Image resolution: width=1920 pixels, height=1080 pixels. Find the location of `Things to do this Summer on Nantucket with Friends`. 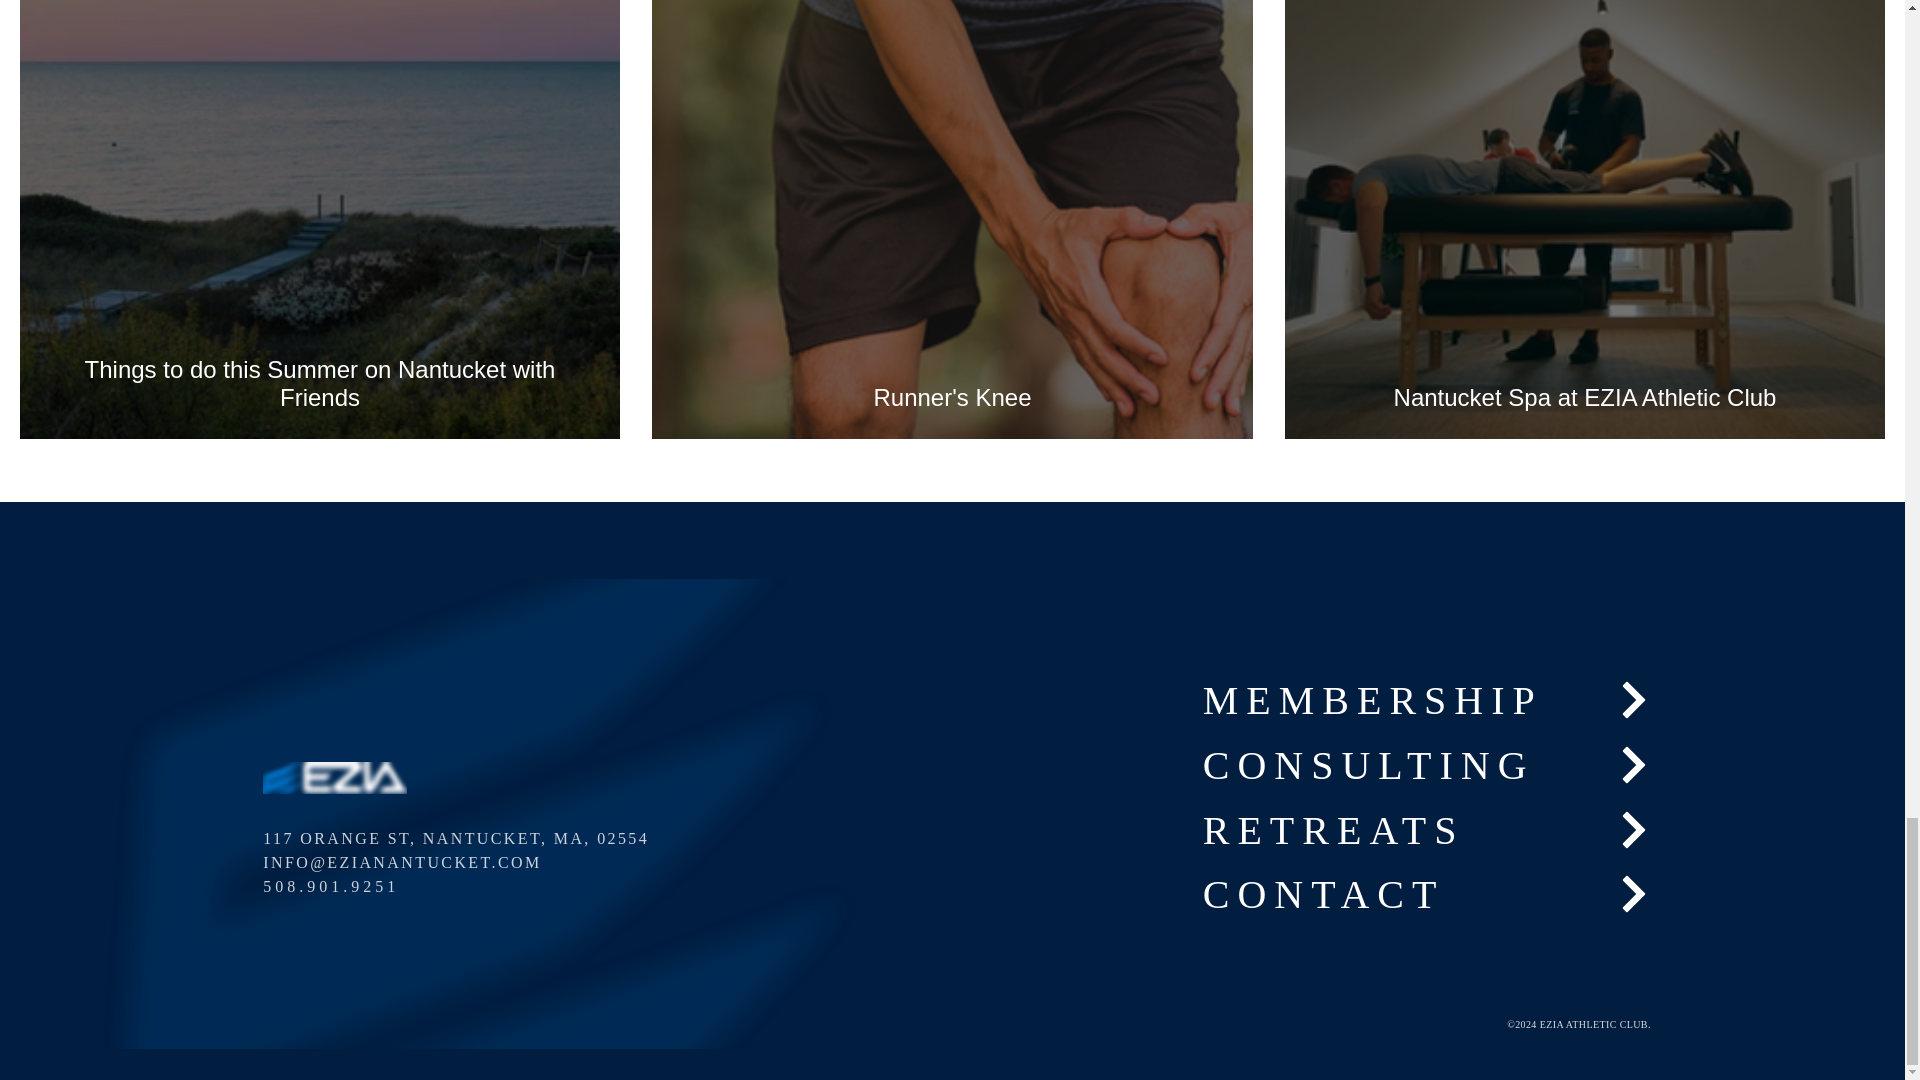

Things to do this Summer on Nantucket with Friends is located at coordinates (320, 383).